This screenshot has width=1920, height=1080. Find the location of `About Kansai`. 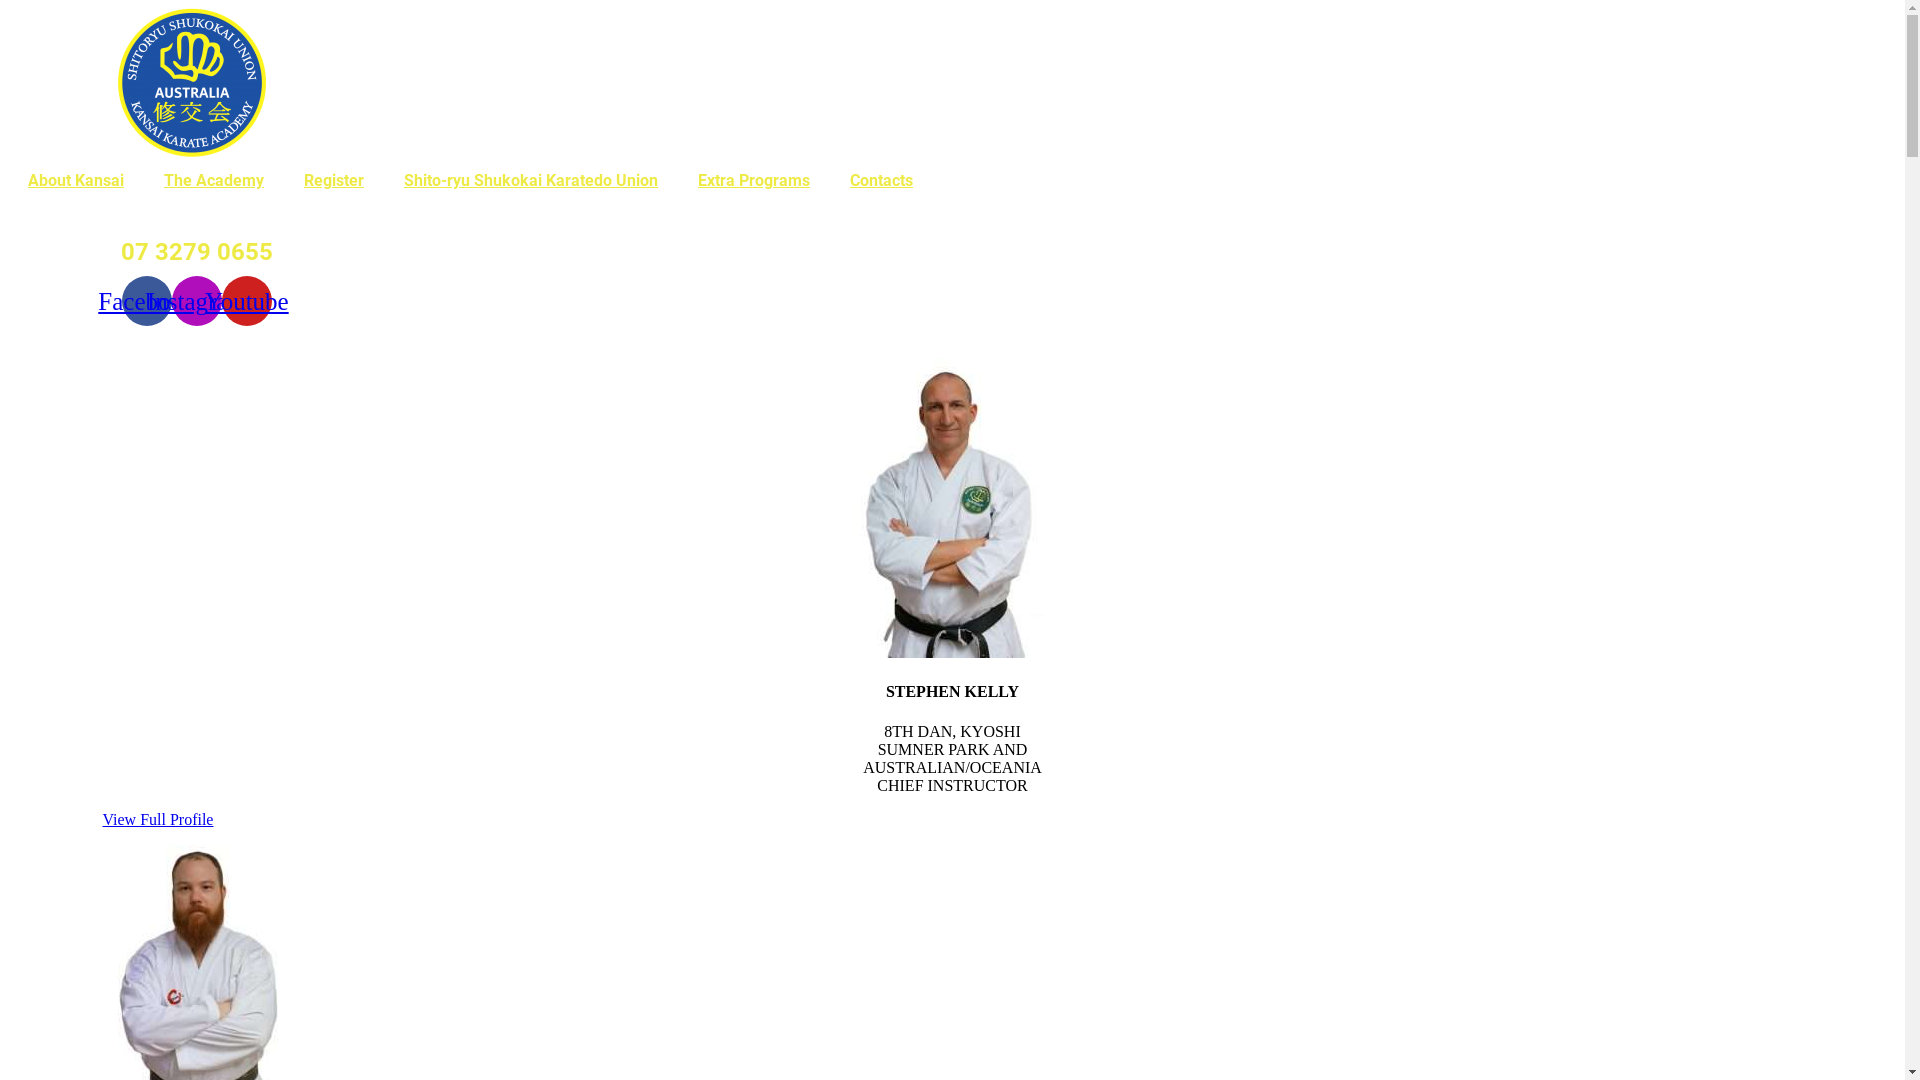

About Kansai is located at coordinates (76, 181).